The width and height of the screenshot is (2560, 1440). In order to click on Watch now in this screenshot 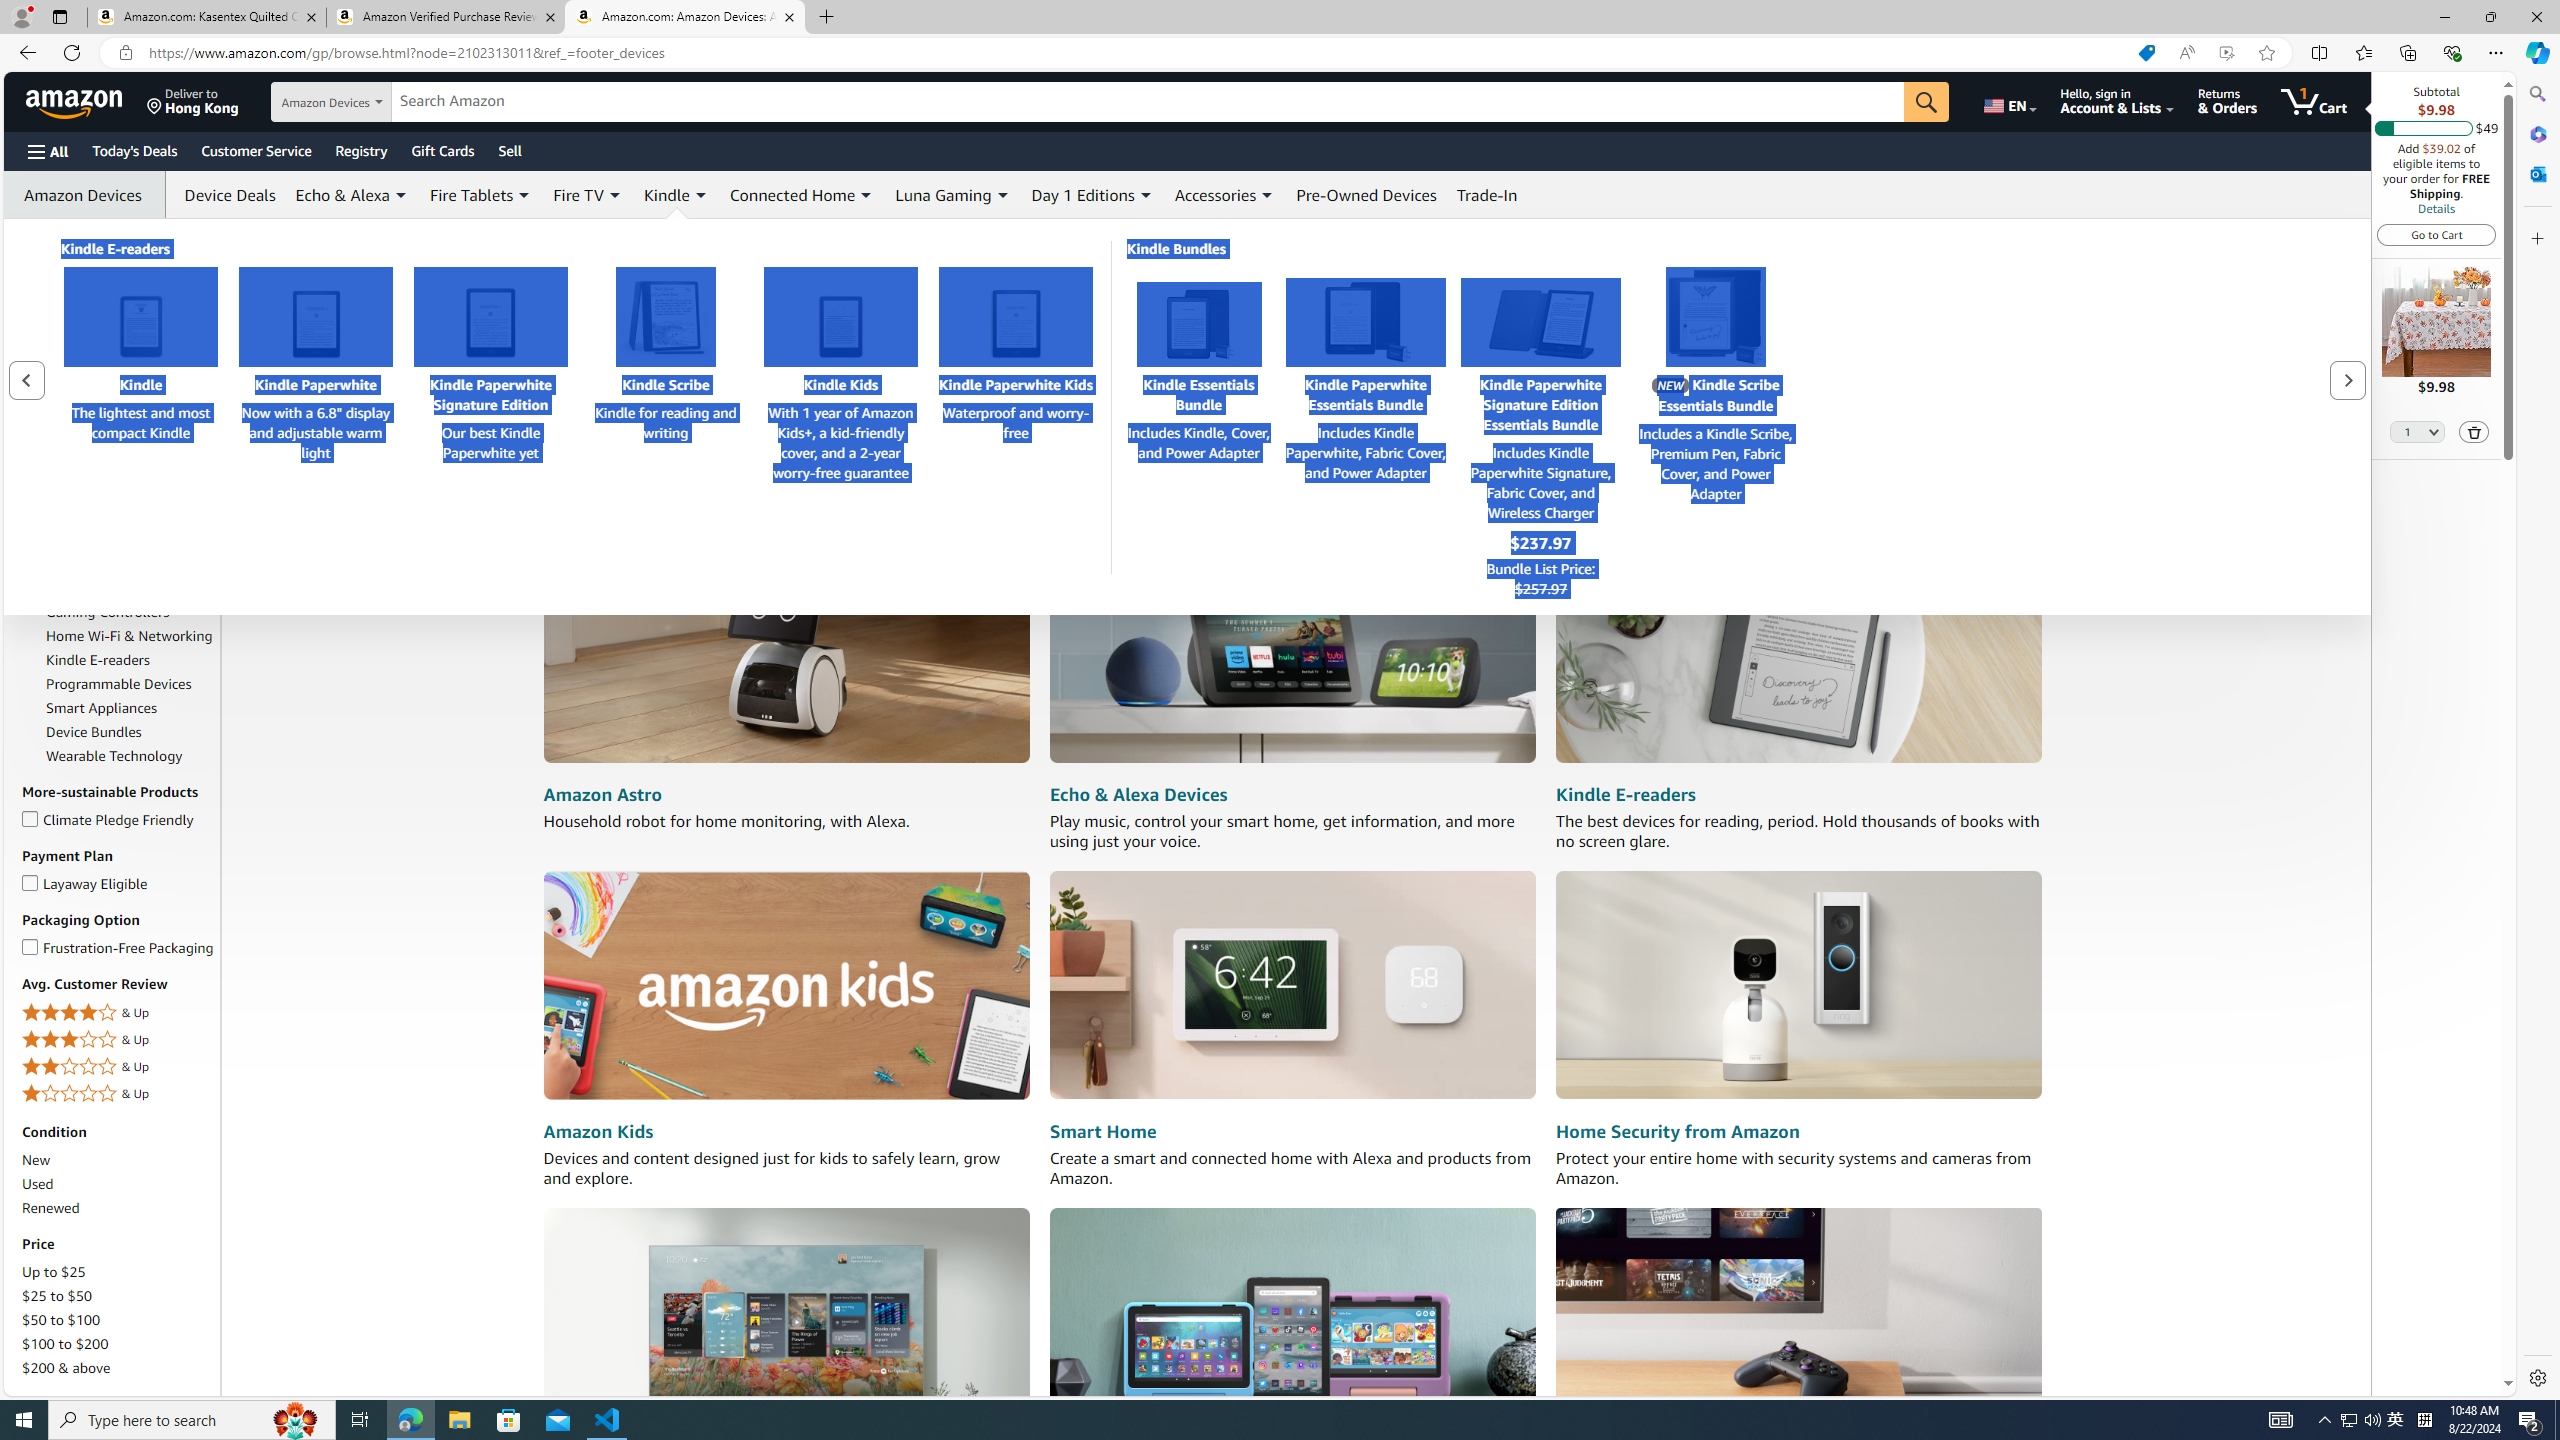, I will do `click(771, 366)`.